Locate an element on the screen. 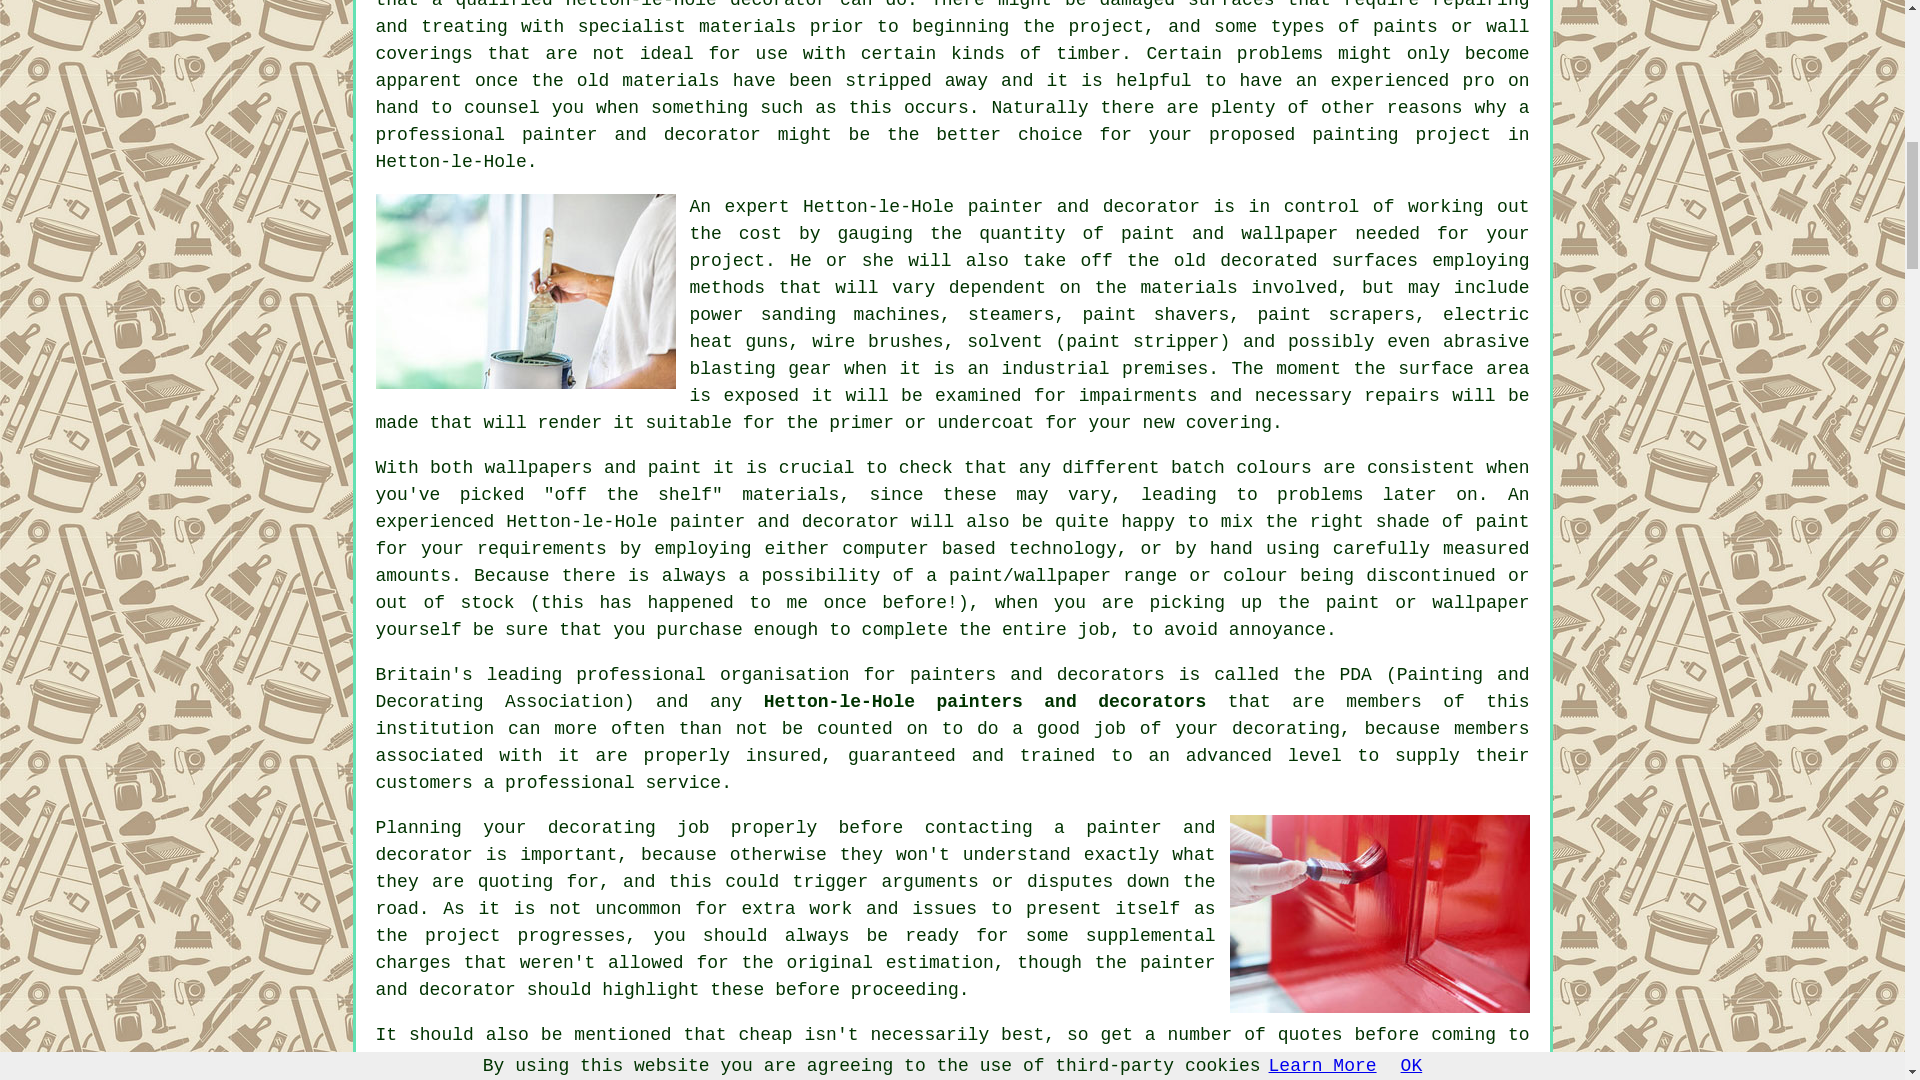  painter and decorator is located at coordinates (1084, 206).